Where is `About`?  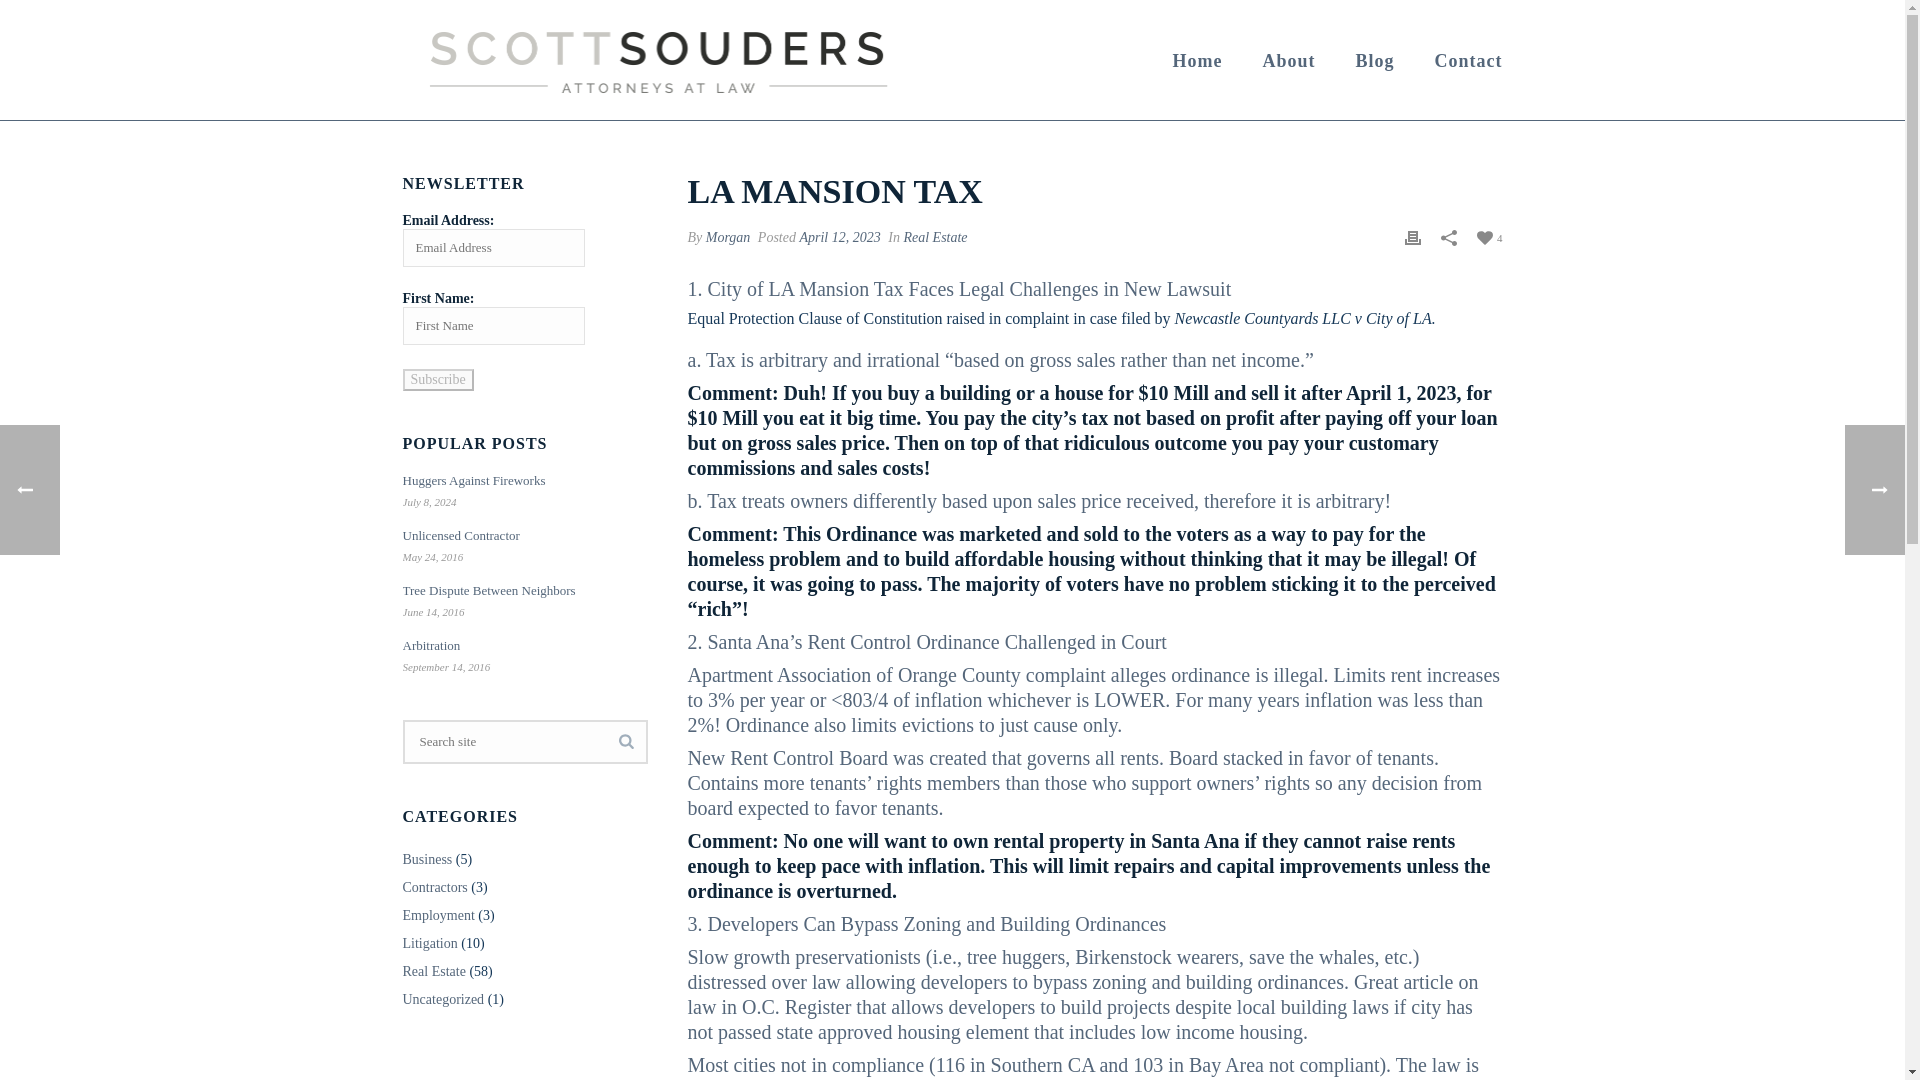
About is located at coordinates (1288, 60).